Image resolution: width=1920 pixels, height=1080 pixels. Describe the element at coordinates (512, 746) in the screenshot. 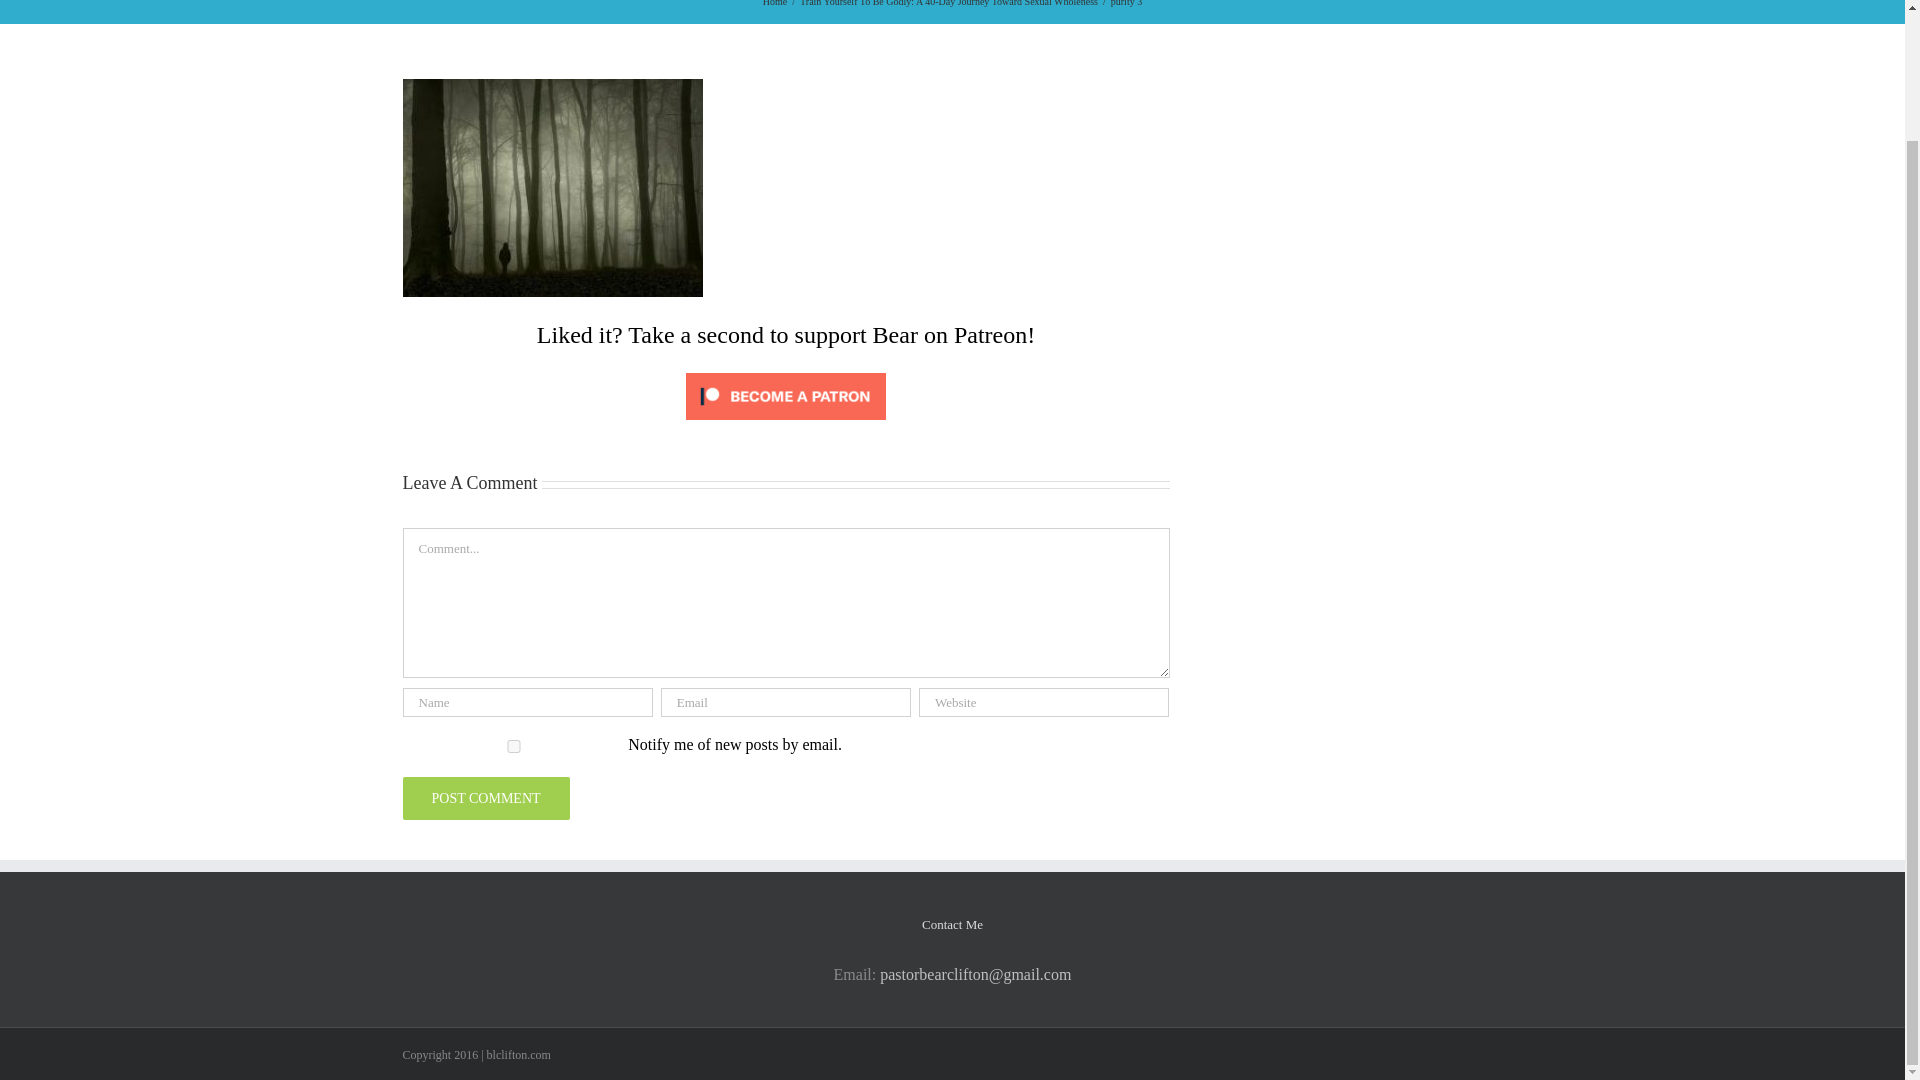

I see `subscribe` at that location.